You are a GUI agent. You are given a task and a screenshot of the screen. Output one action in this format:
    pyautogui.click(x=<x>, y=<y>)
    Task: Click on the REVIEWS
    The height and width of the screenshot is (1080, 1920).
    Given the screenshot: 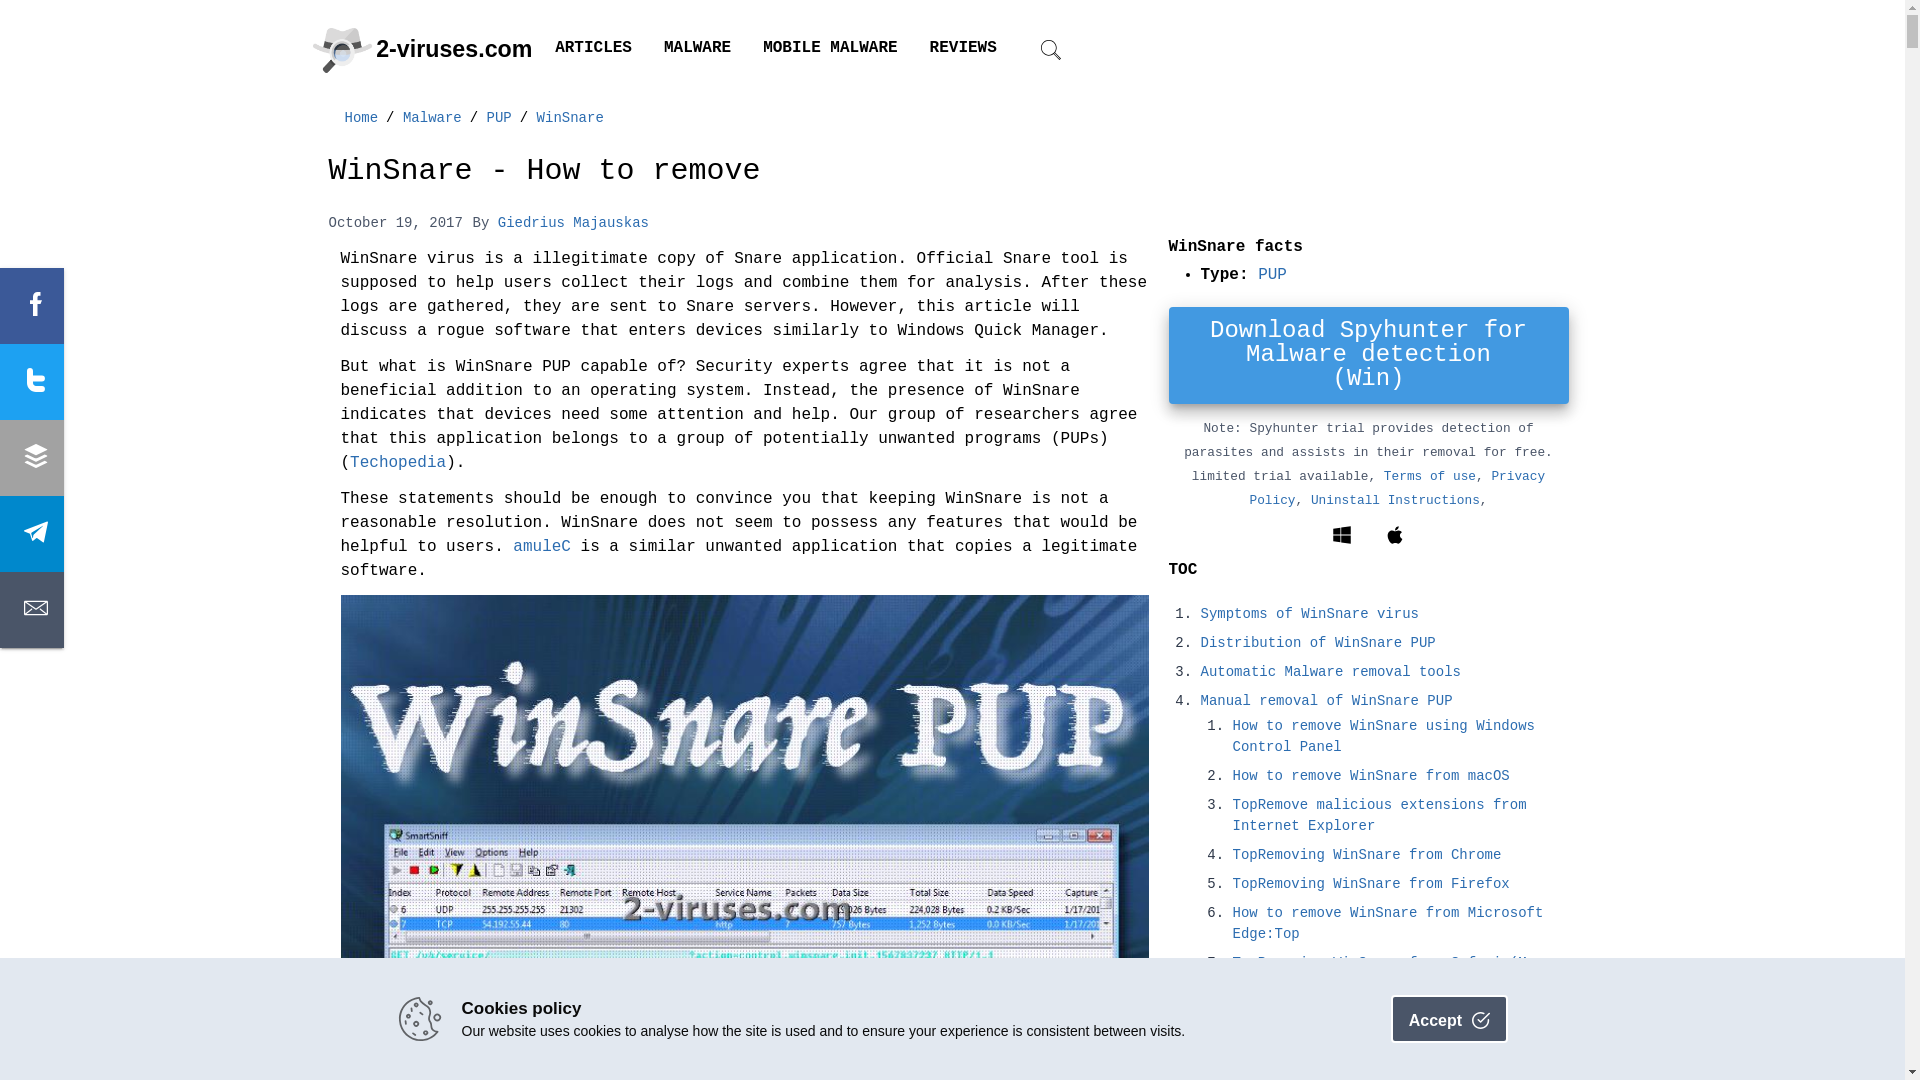 What is the action you would take?
    pyautogui.click(x=964, y=48)
    